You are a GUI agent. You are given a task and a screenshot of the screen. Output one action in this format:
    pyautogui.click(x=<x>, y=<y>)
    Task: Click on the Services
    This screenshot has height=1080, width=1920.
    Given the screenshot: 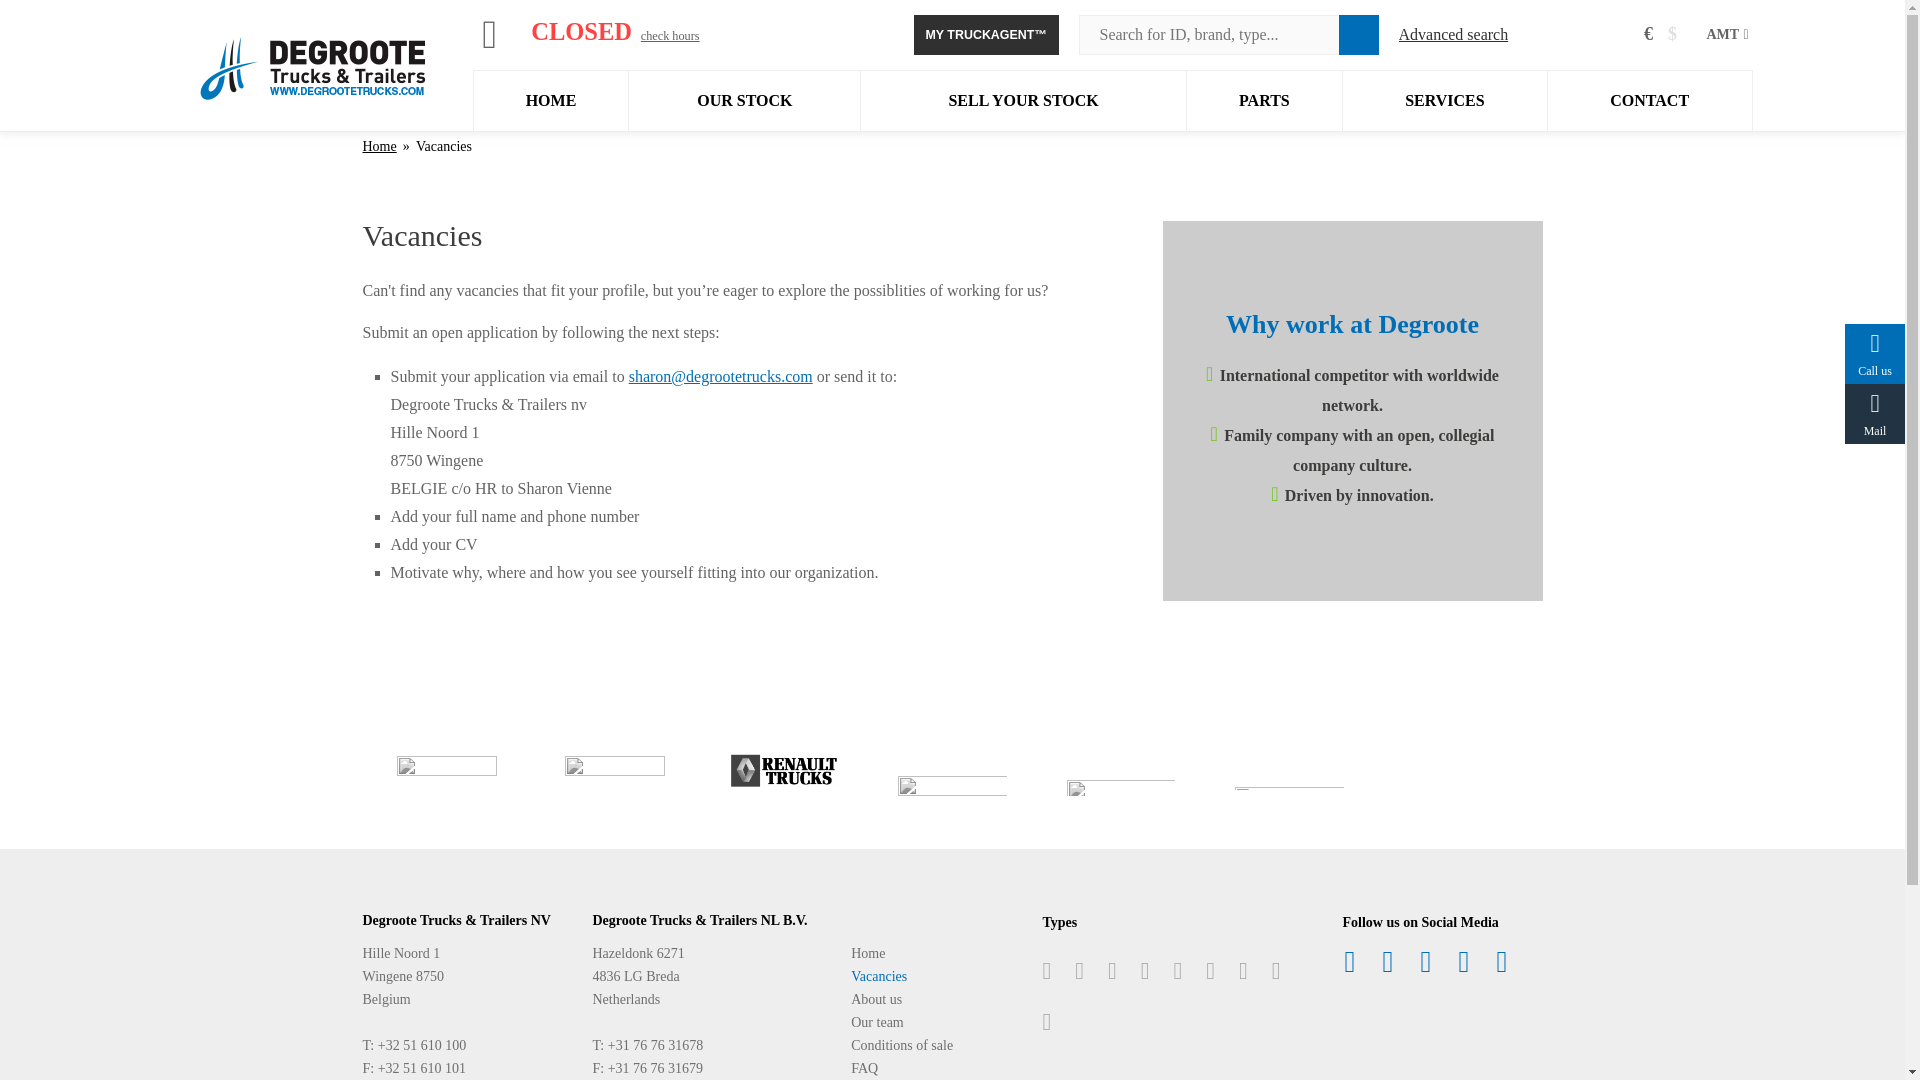 What is the action you would take?
    pyautogui.click(x=1444, y=100)
    